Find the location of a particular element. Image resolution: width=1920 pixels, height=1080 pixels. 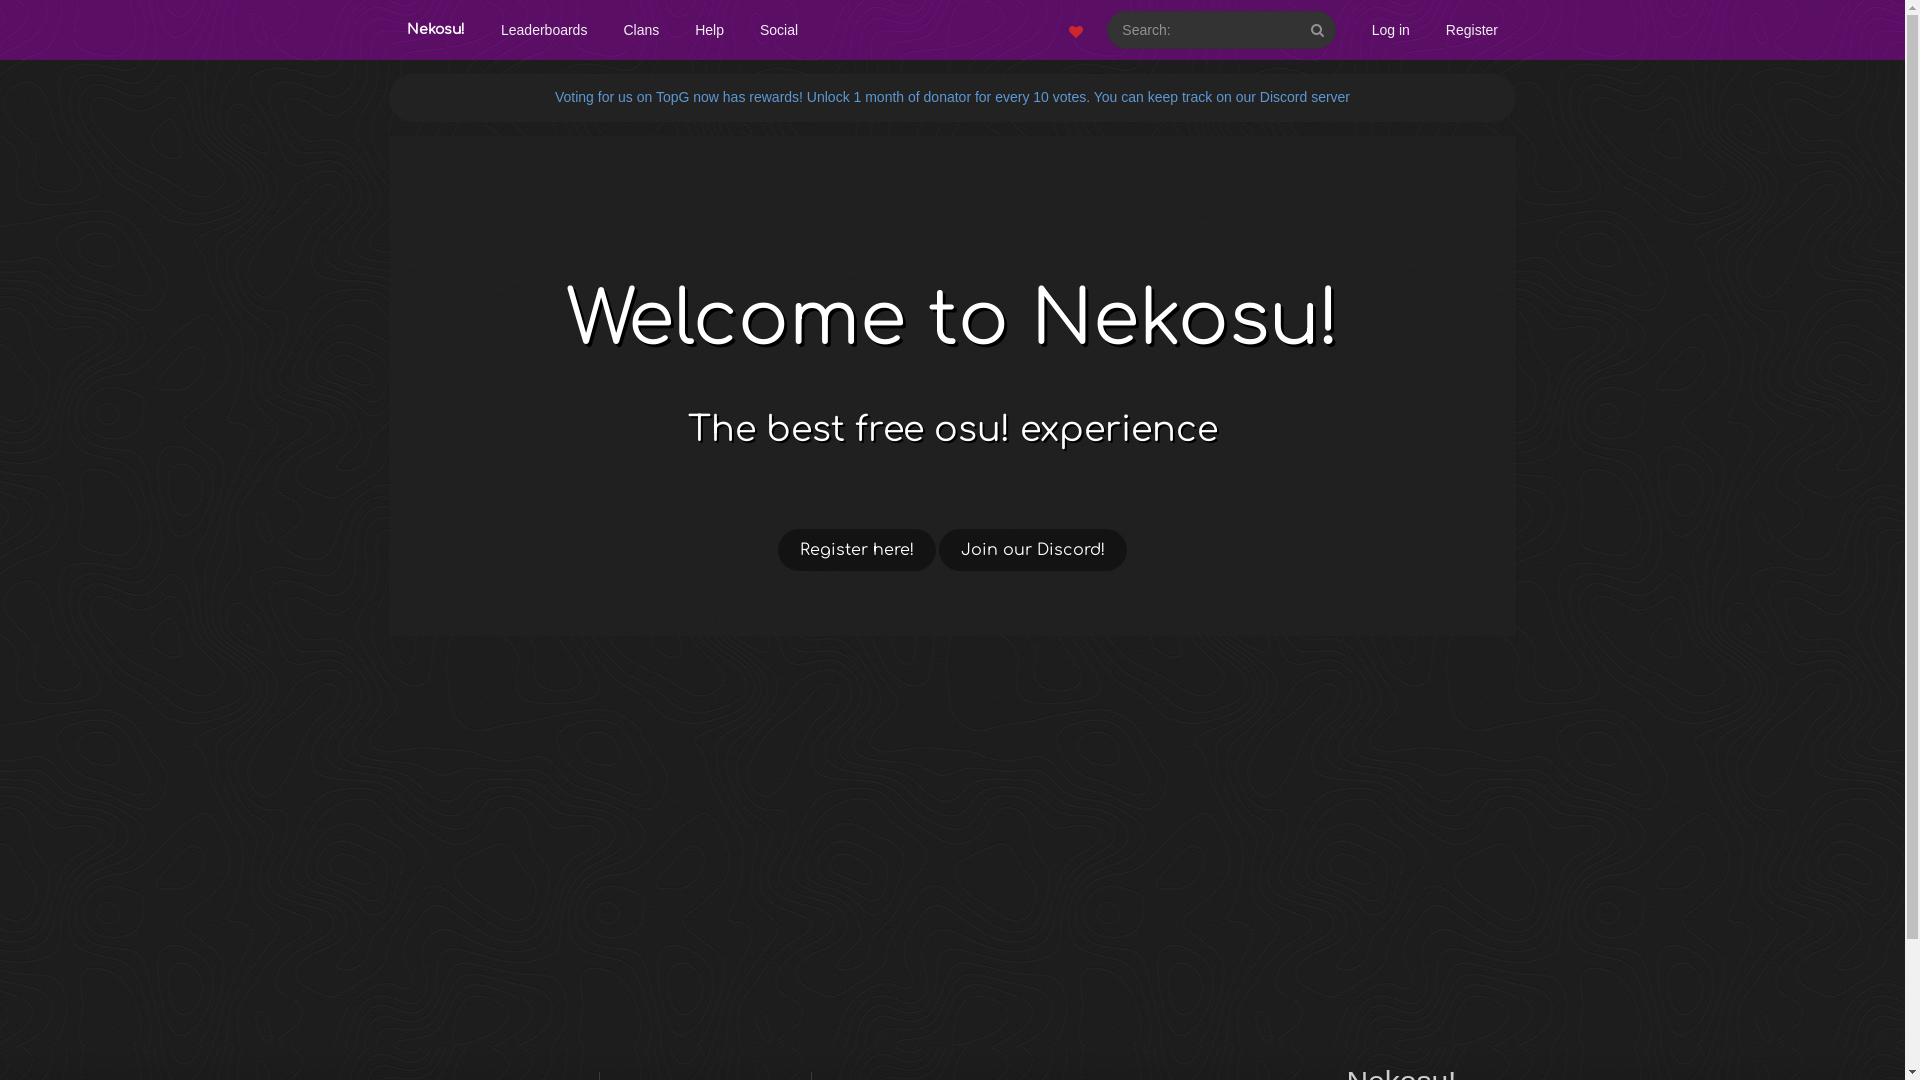

Register is located at coordinates (1472, 30).